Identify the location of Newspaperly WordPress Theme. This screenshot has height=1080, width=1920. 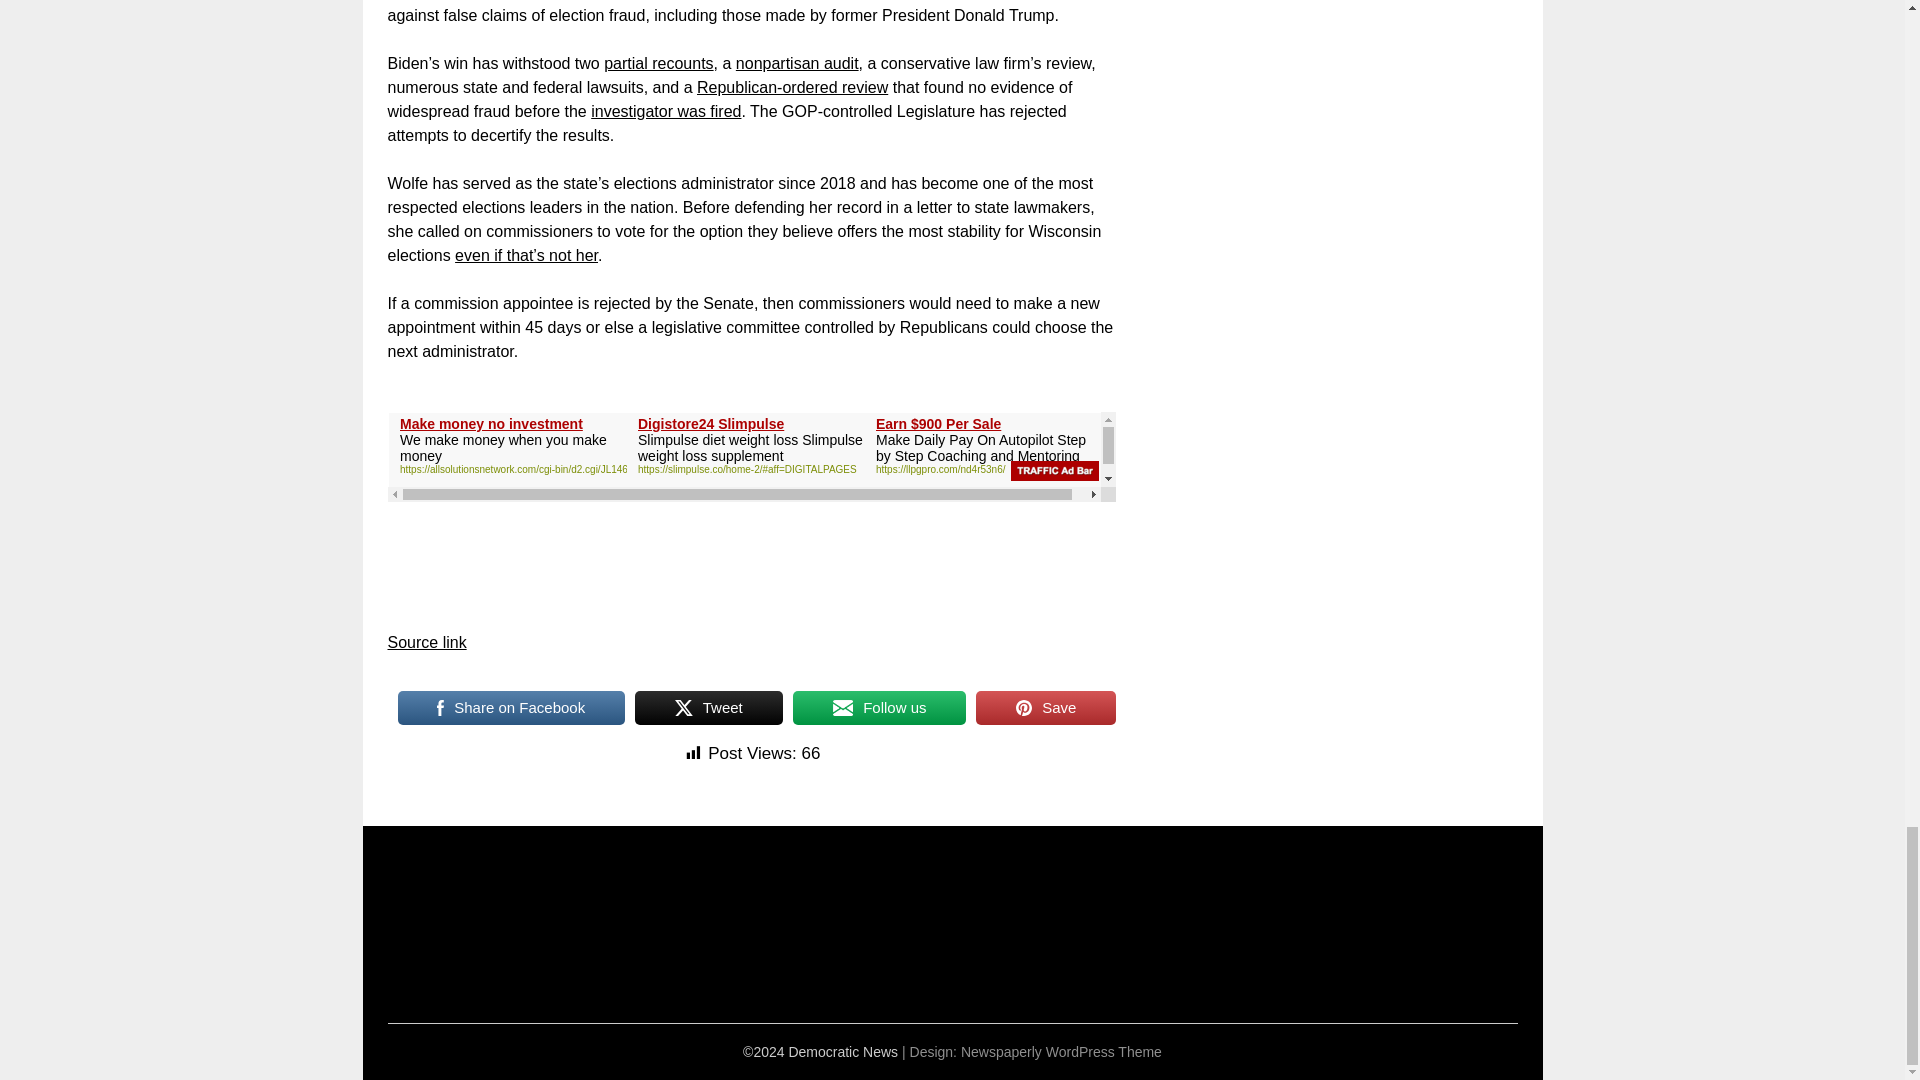
(1061, 1052).